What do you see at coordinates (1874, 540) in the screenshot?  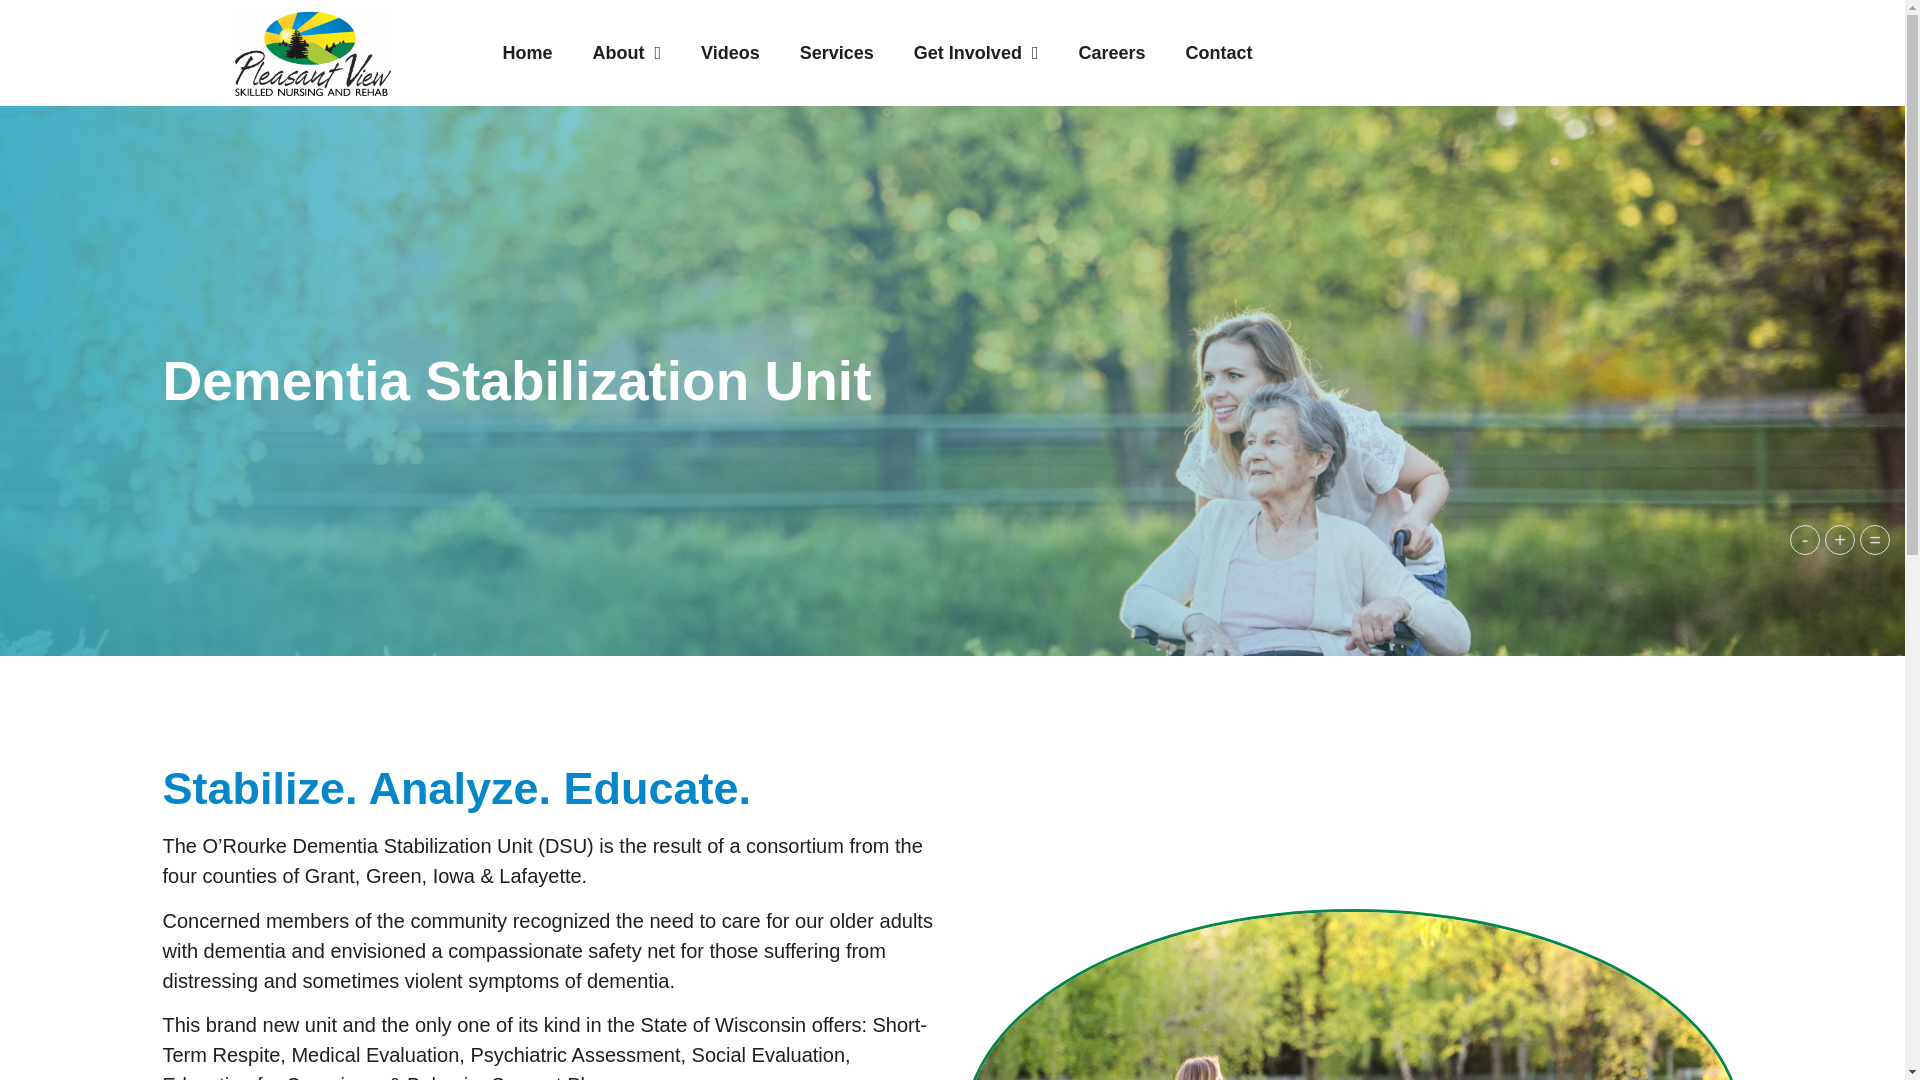 I see `Reset text size` at bounding box center [1874, 540].